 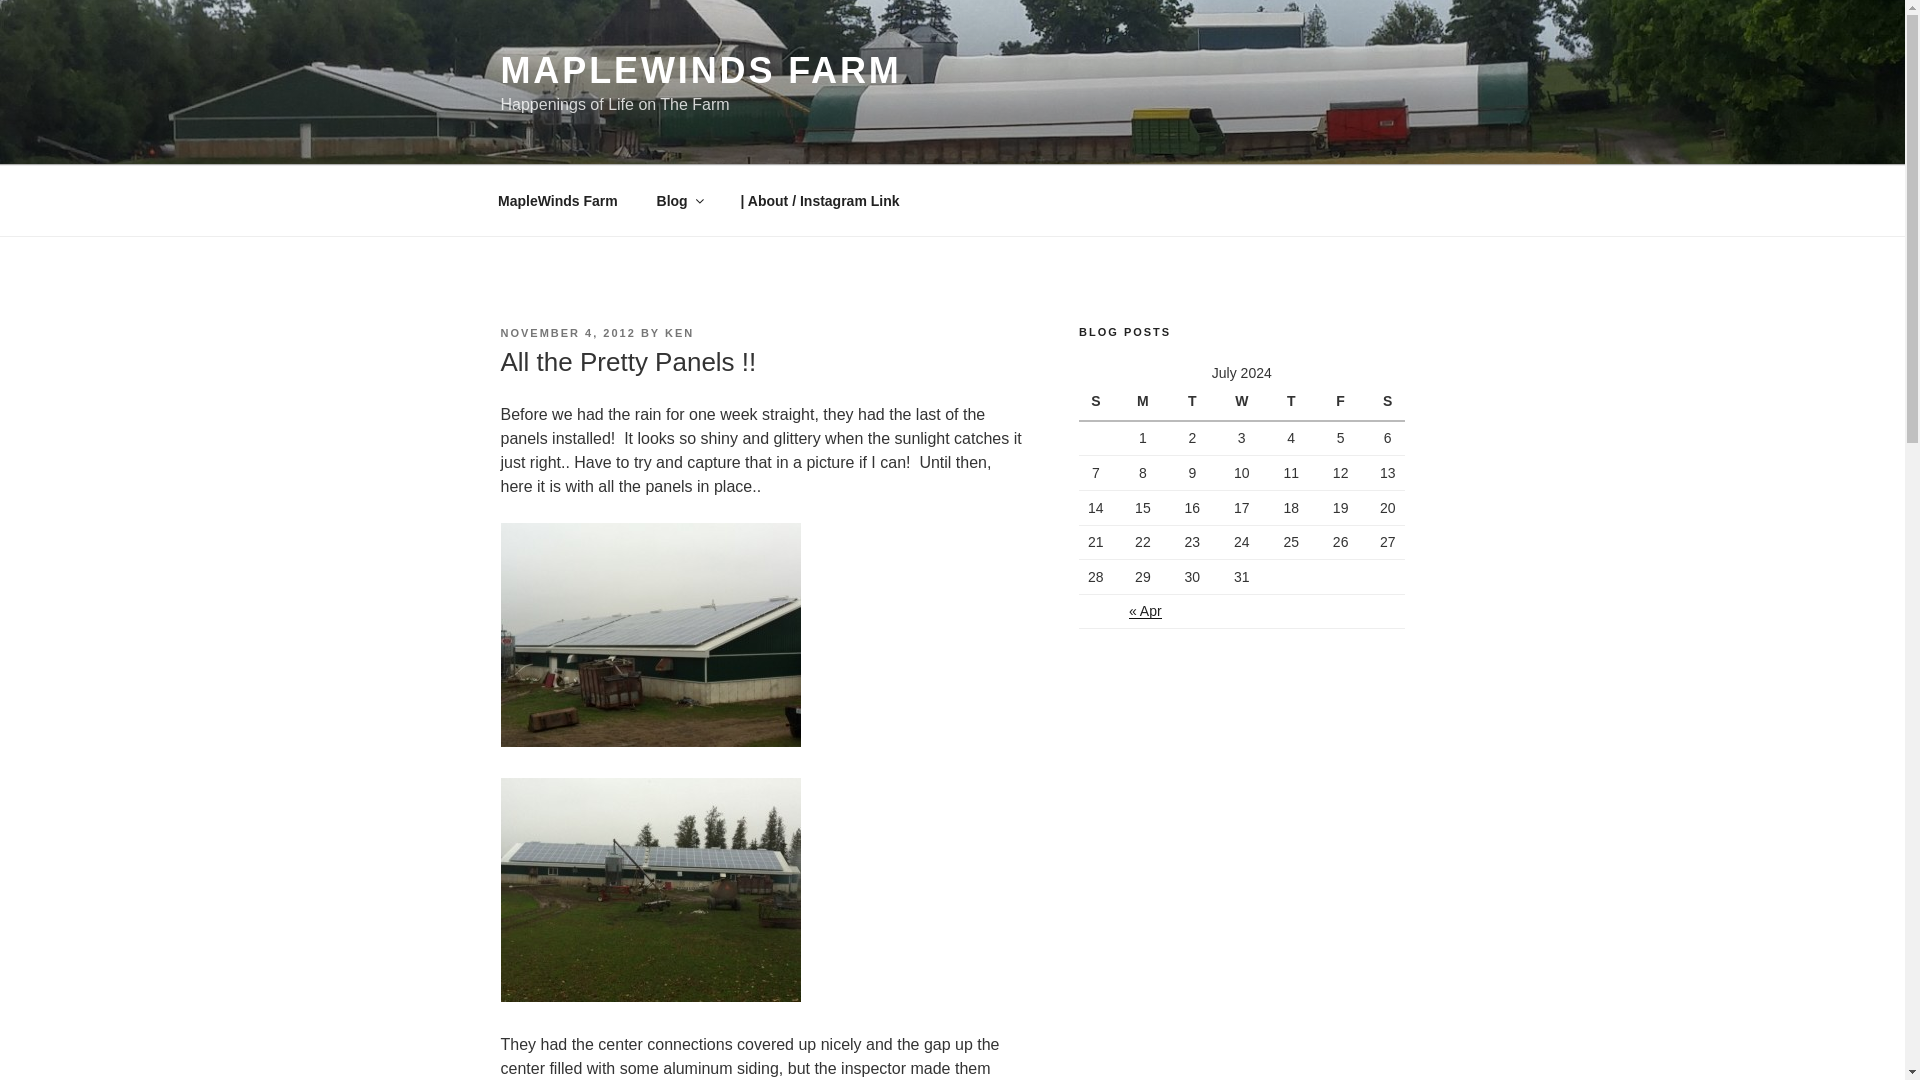 What do you see at coordinates (1098, 402) in the screenshot?
I see `Sunday` at bounding box center [1098, 402].